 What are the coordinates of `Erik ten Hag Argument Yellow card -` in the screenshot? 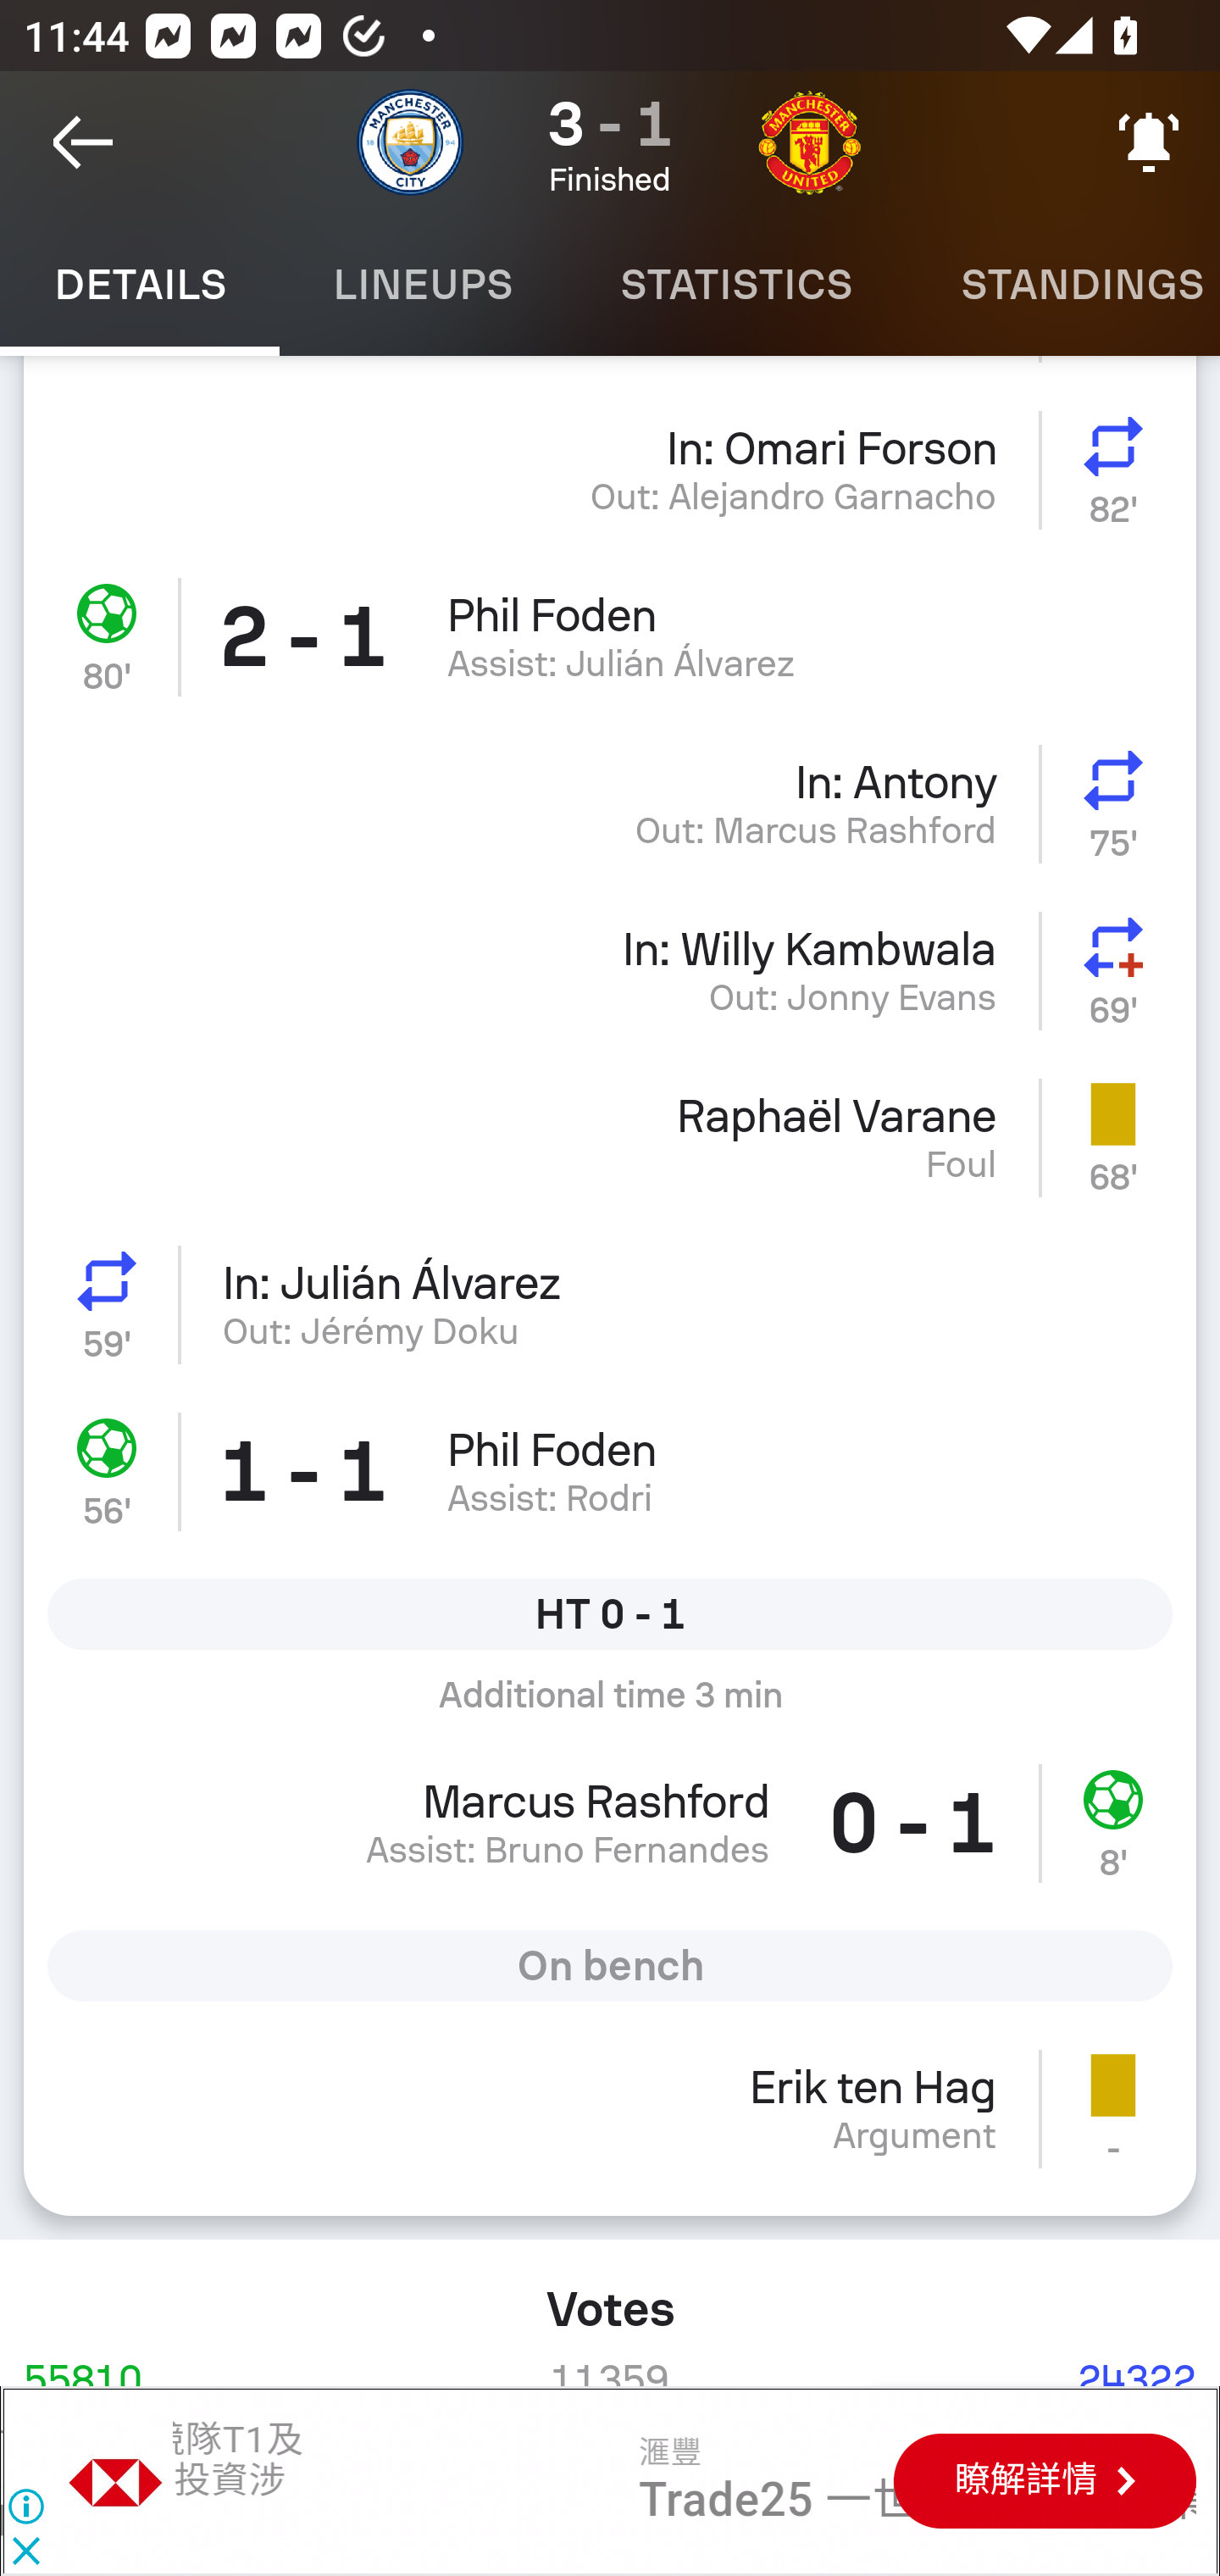 It's located at (610, 2120).